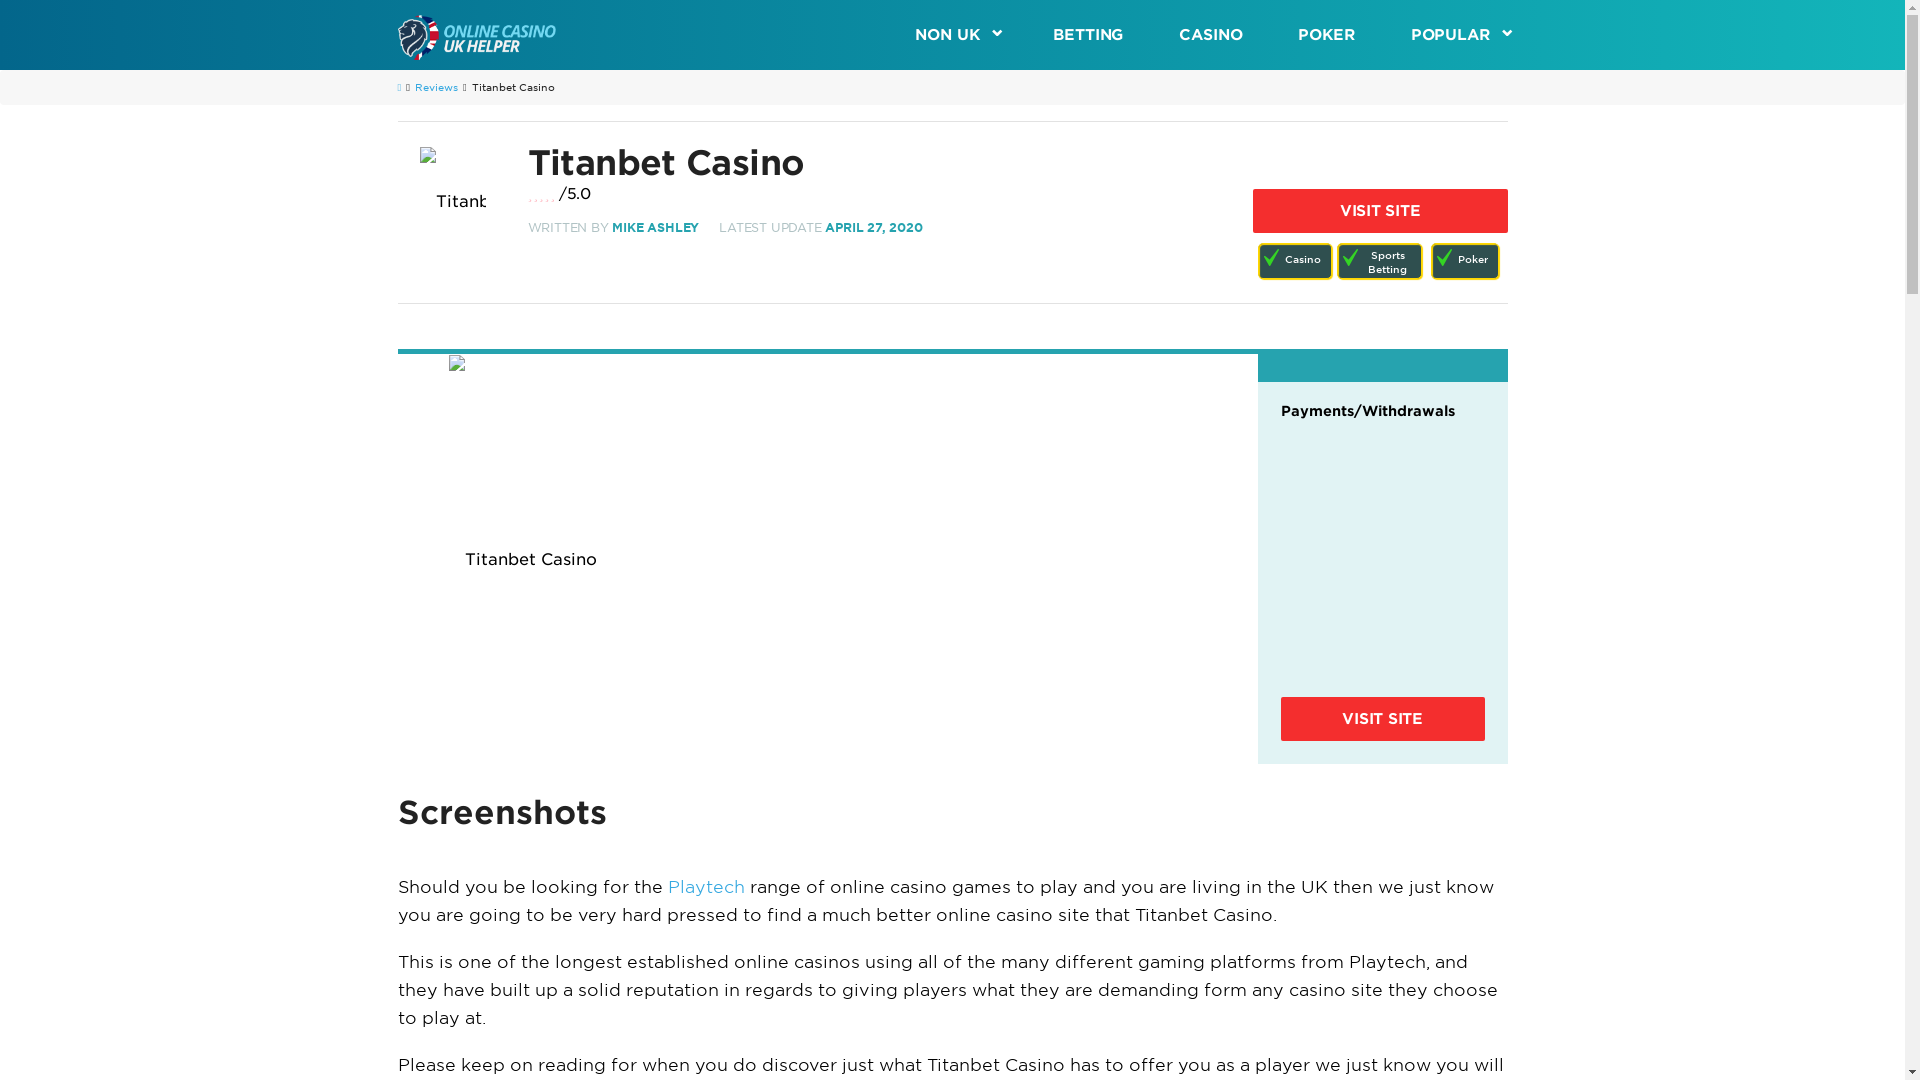 The width and height of the screenshot is (1920, 1080). Describe the element at coordinates (1210, 35) in the screenshot. I see `CASINO` at that location.